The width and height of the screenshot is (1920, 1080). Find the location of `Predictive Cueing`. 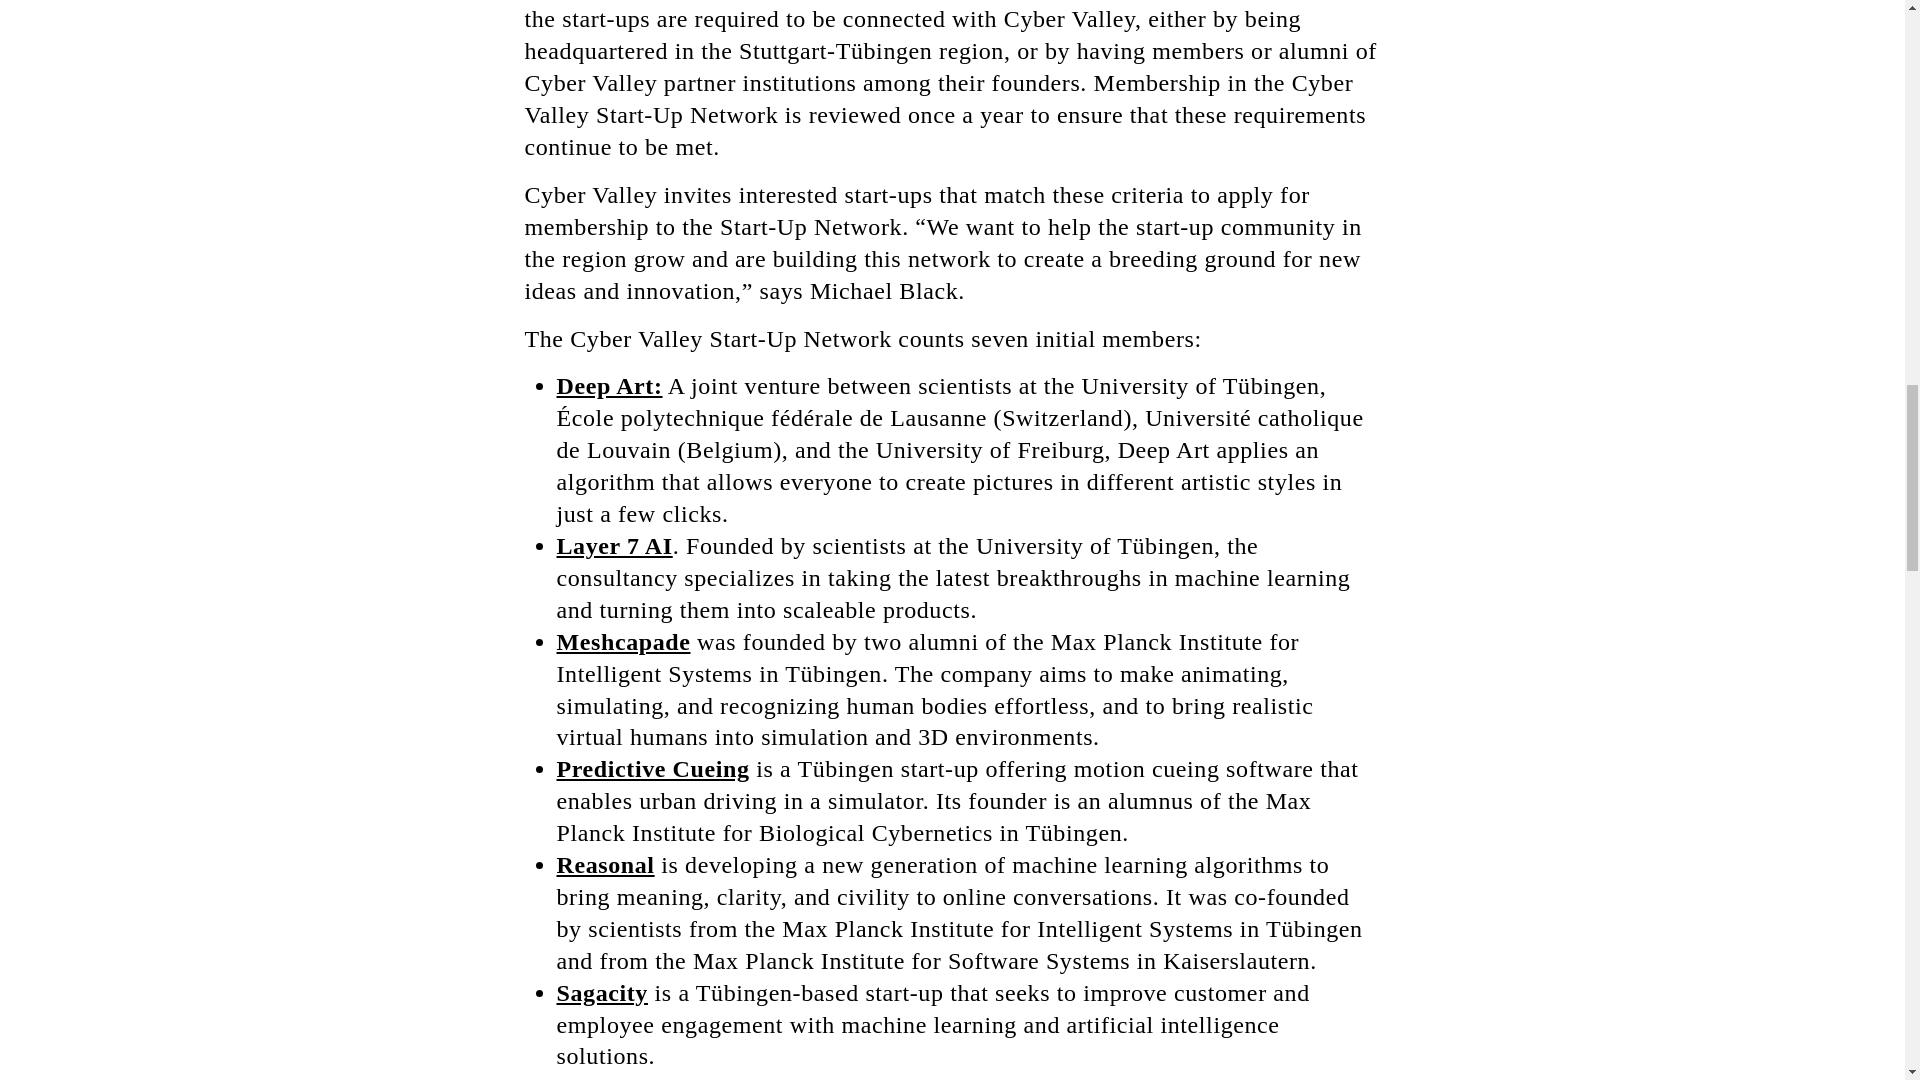

Predictive Cueing is located at coordinates (652, 768).